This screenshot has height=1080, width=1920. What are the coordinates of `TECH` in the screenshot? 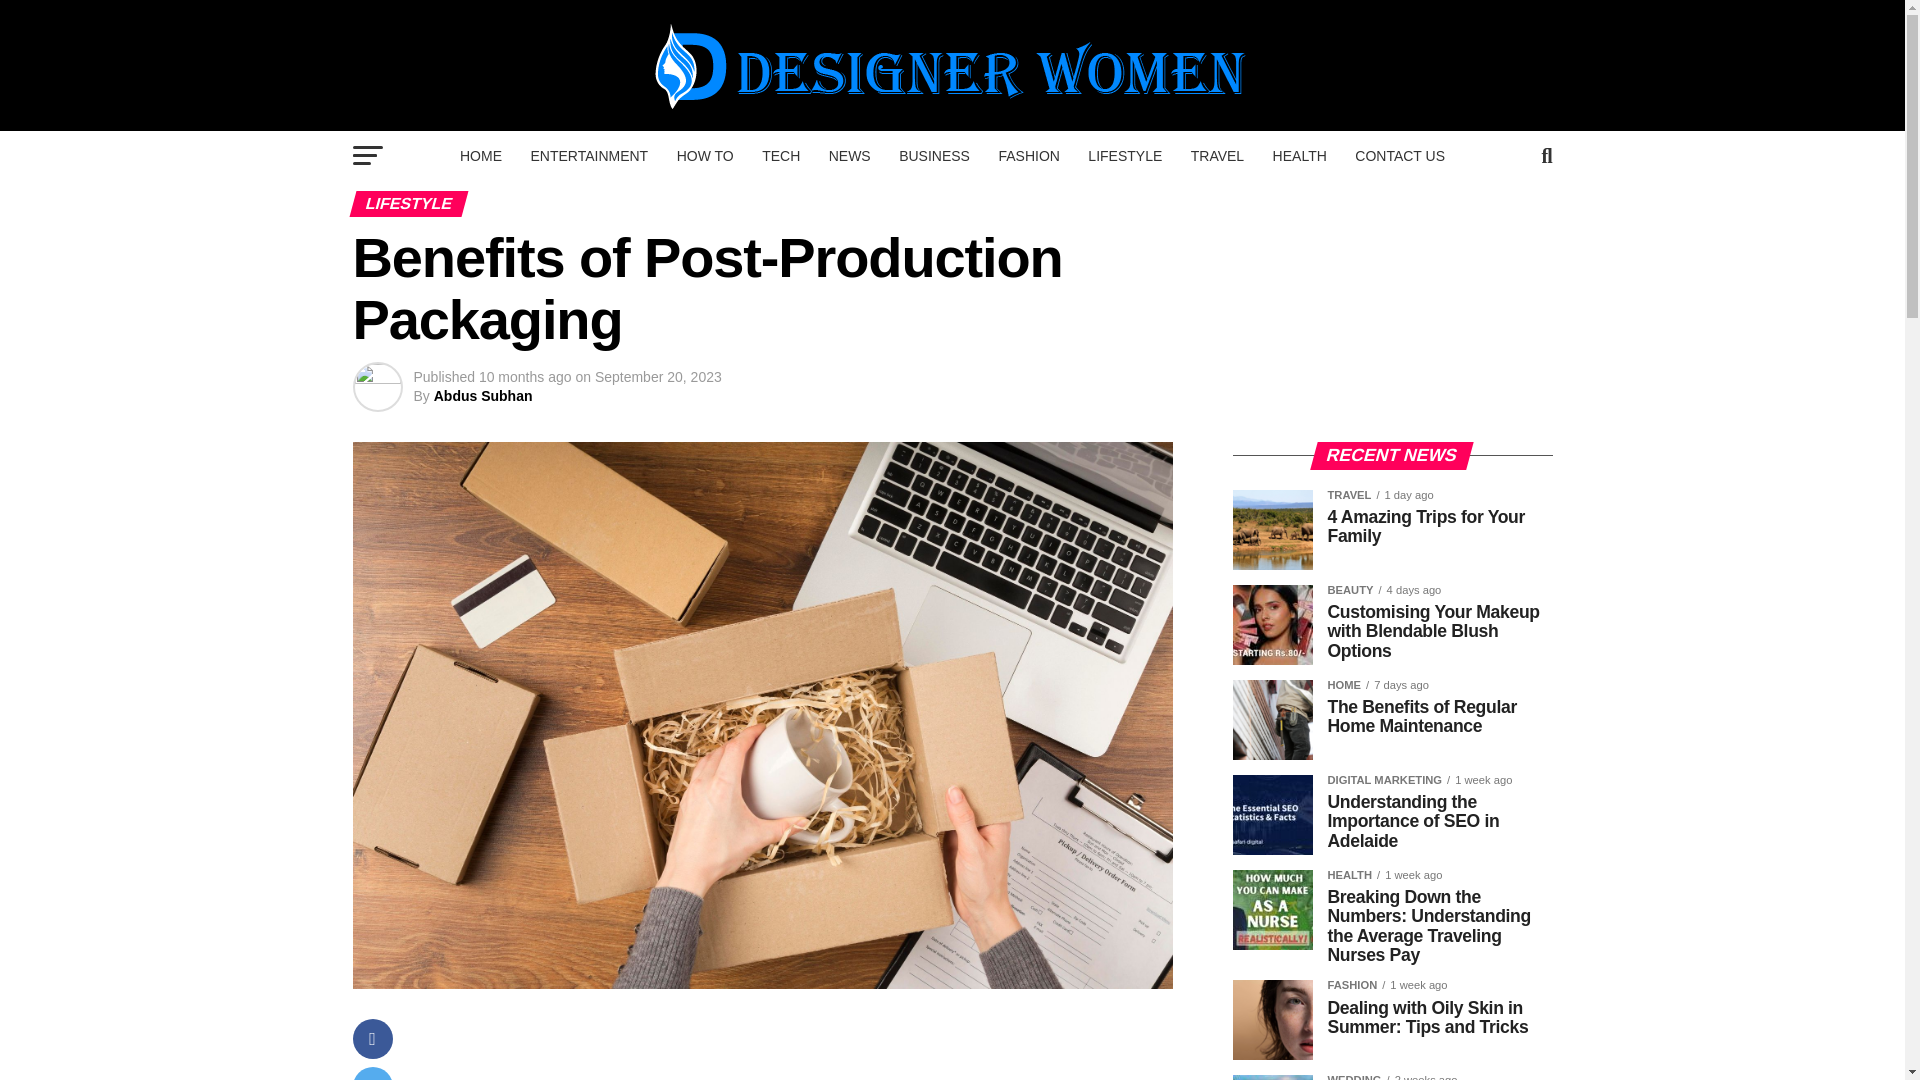 It's located at (781, 156).